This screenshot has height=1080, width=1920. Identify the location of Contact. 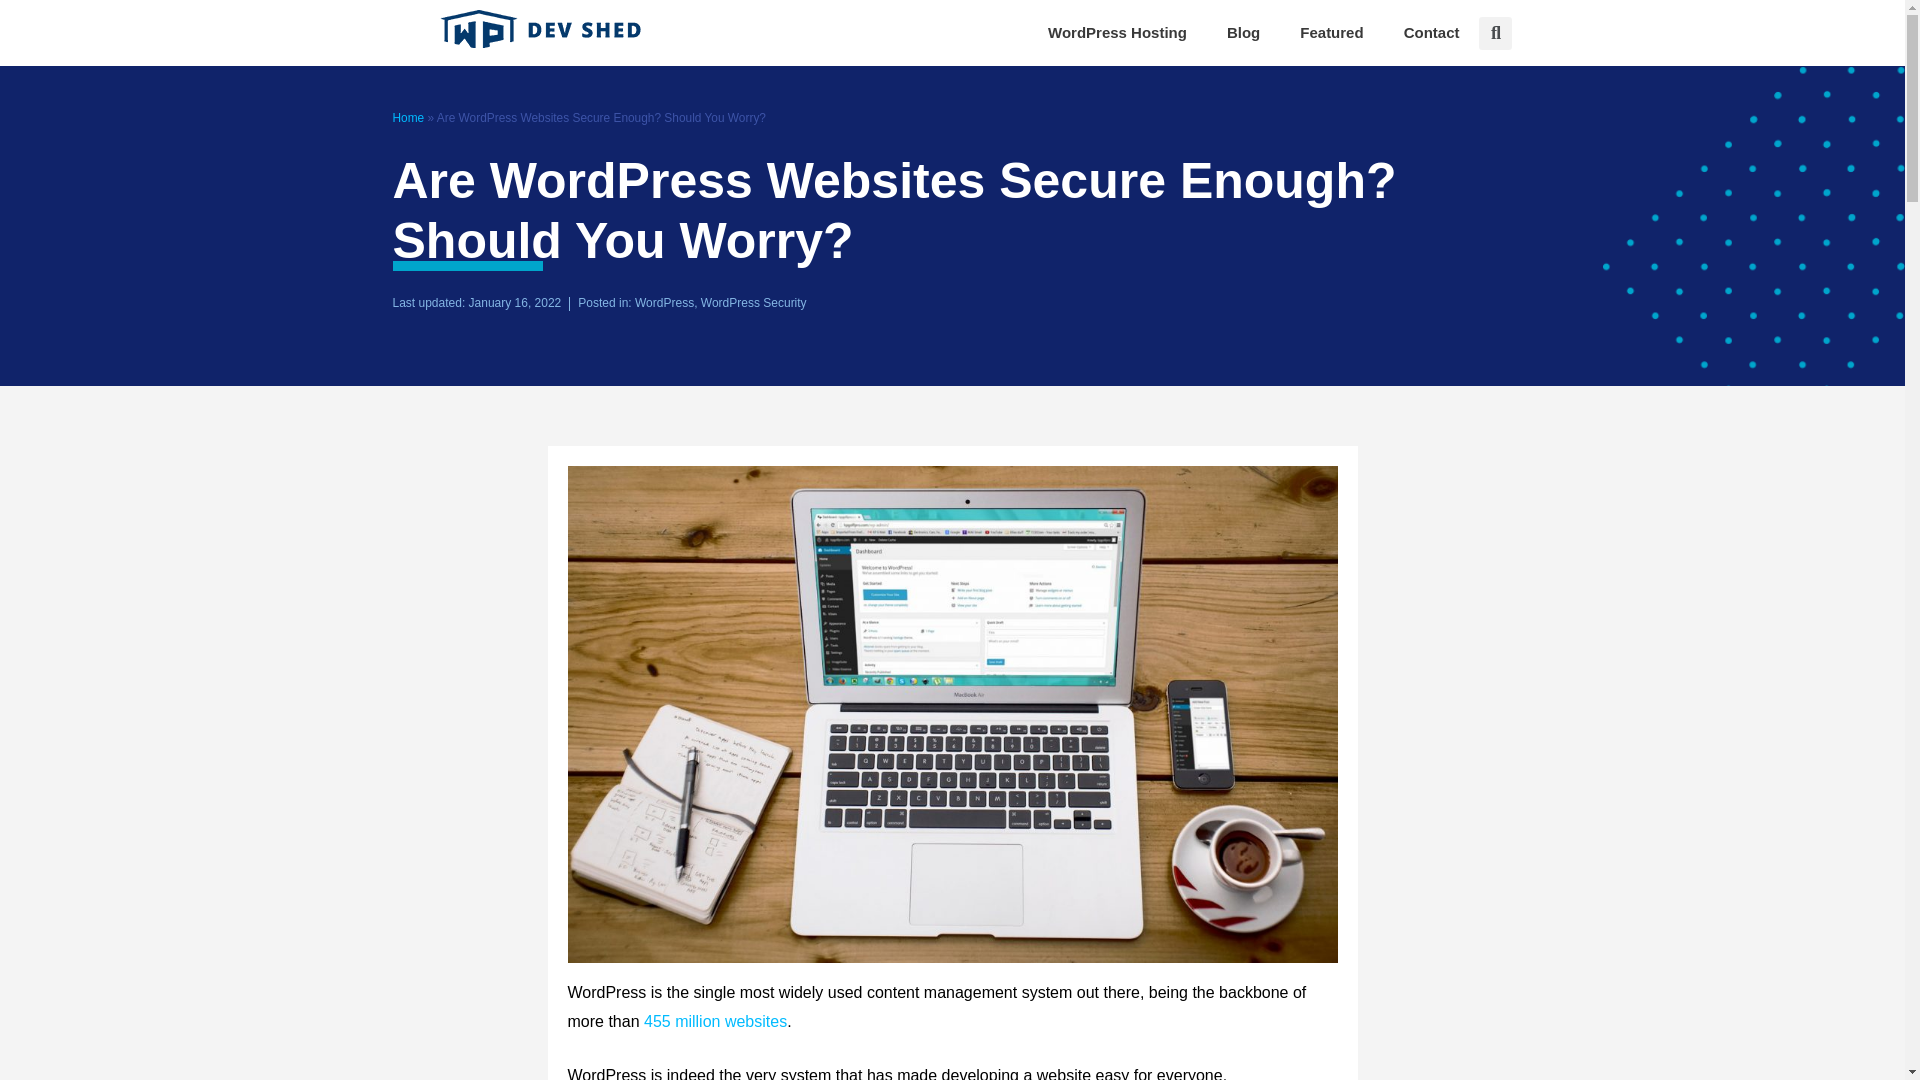
(1432, 32).